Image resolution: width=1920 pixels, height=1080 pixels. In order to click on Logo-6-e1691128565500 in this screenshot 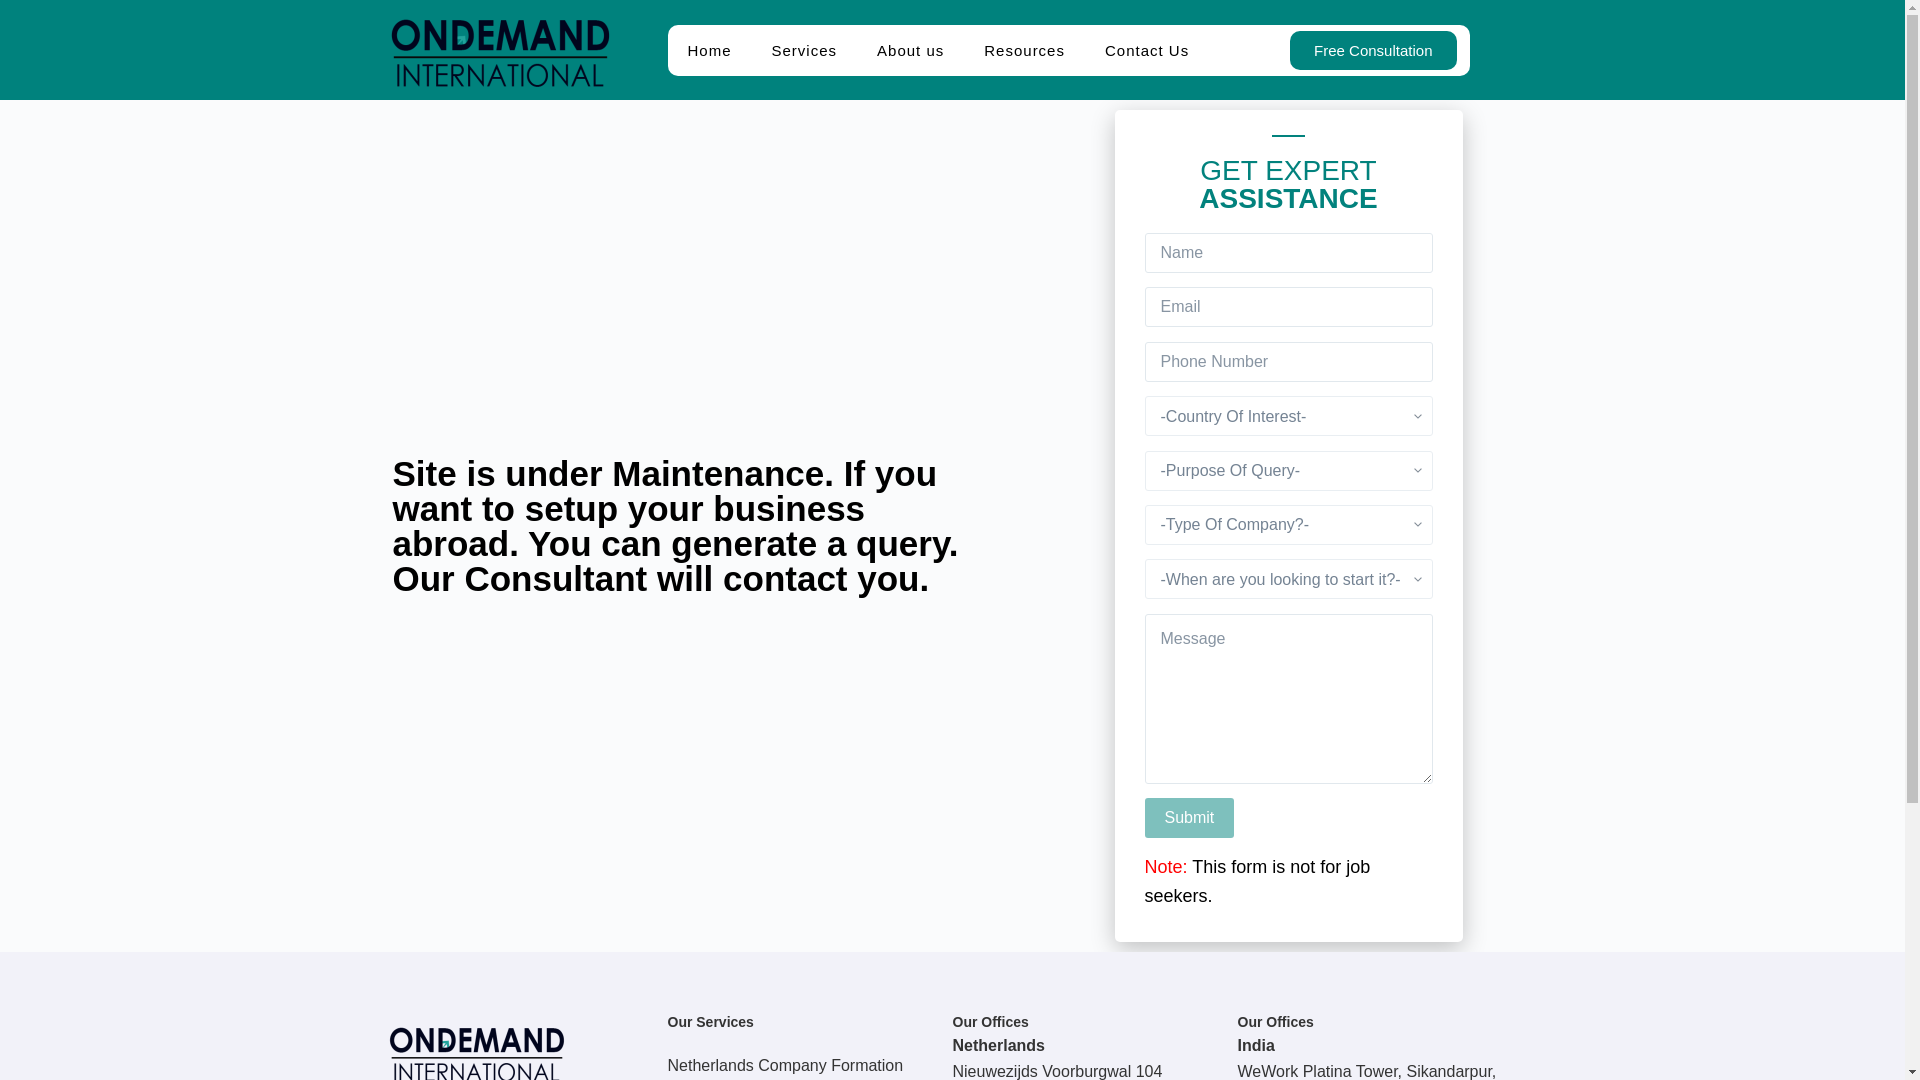, I will do `click(476, 1046)`.